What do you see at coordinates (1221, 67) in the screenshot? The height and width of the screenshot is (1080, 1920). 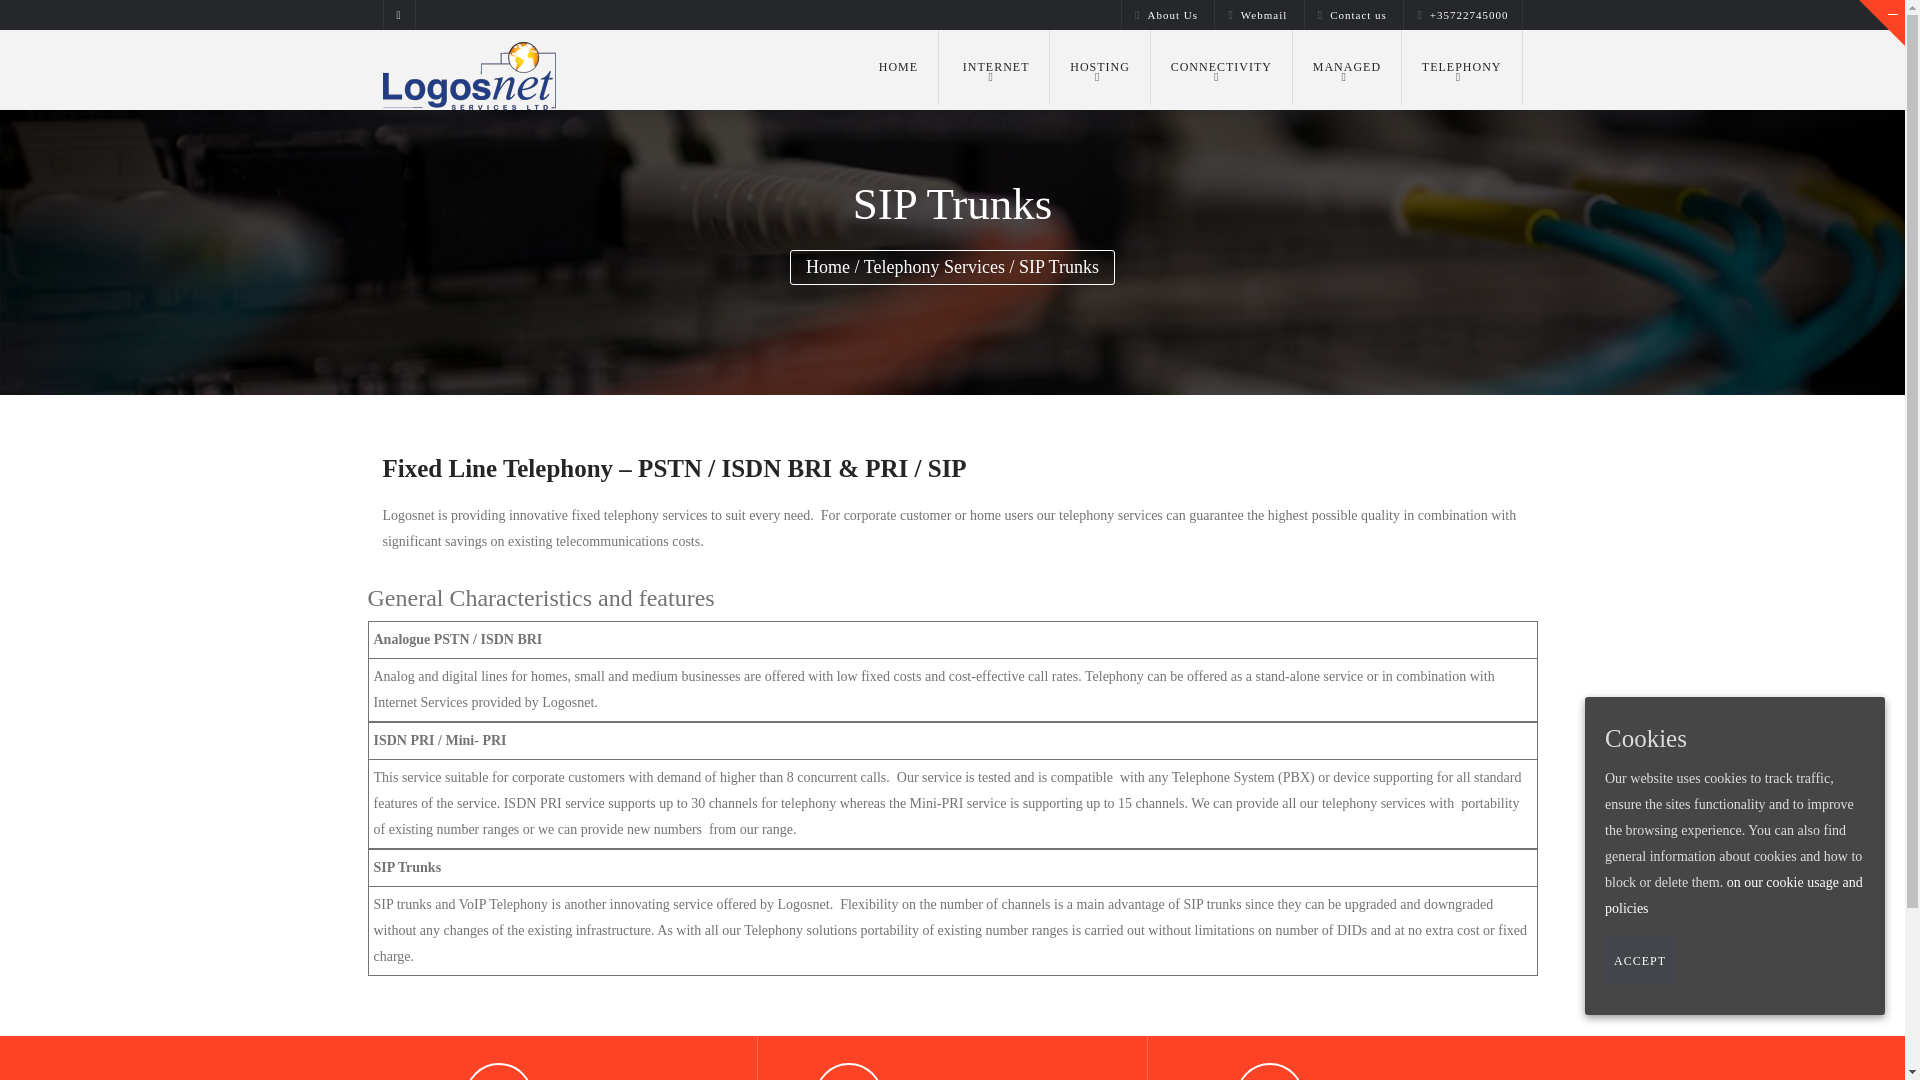 I see `CONNECTIVITY` at bounding box center [1221, 67].